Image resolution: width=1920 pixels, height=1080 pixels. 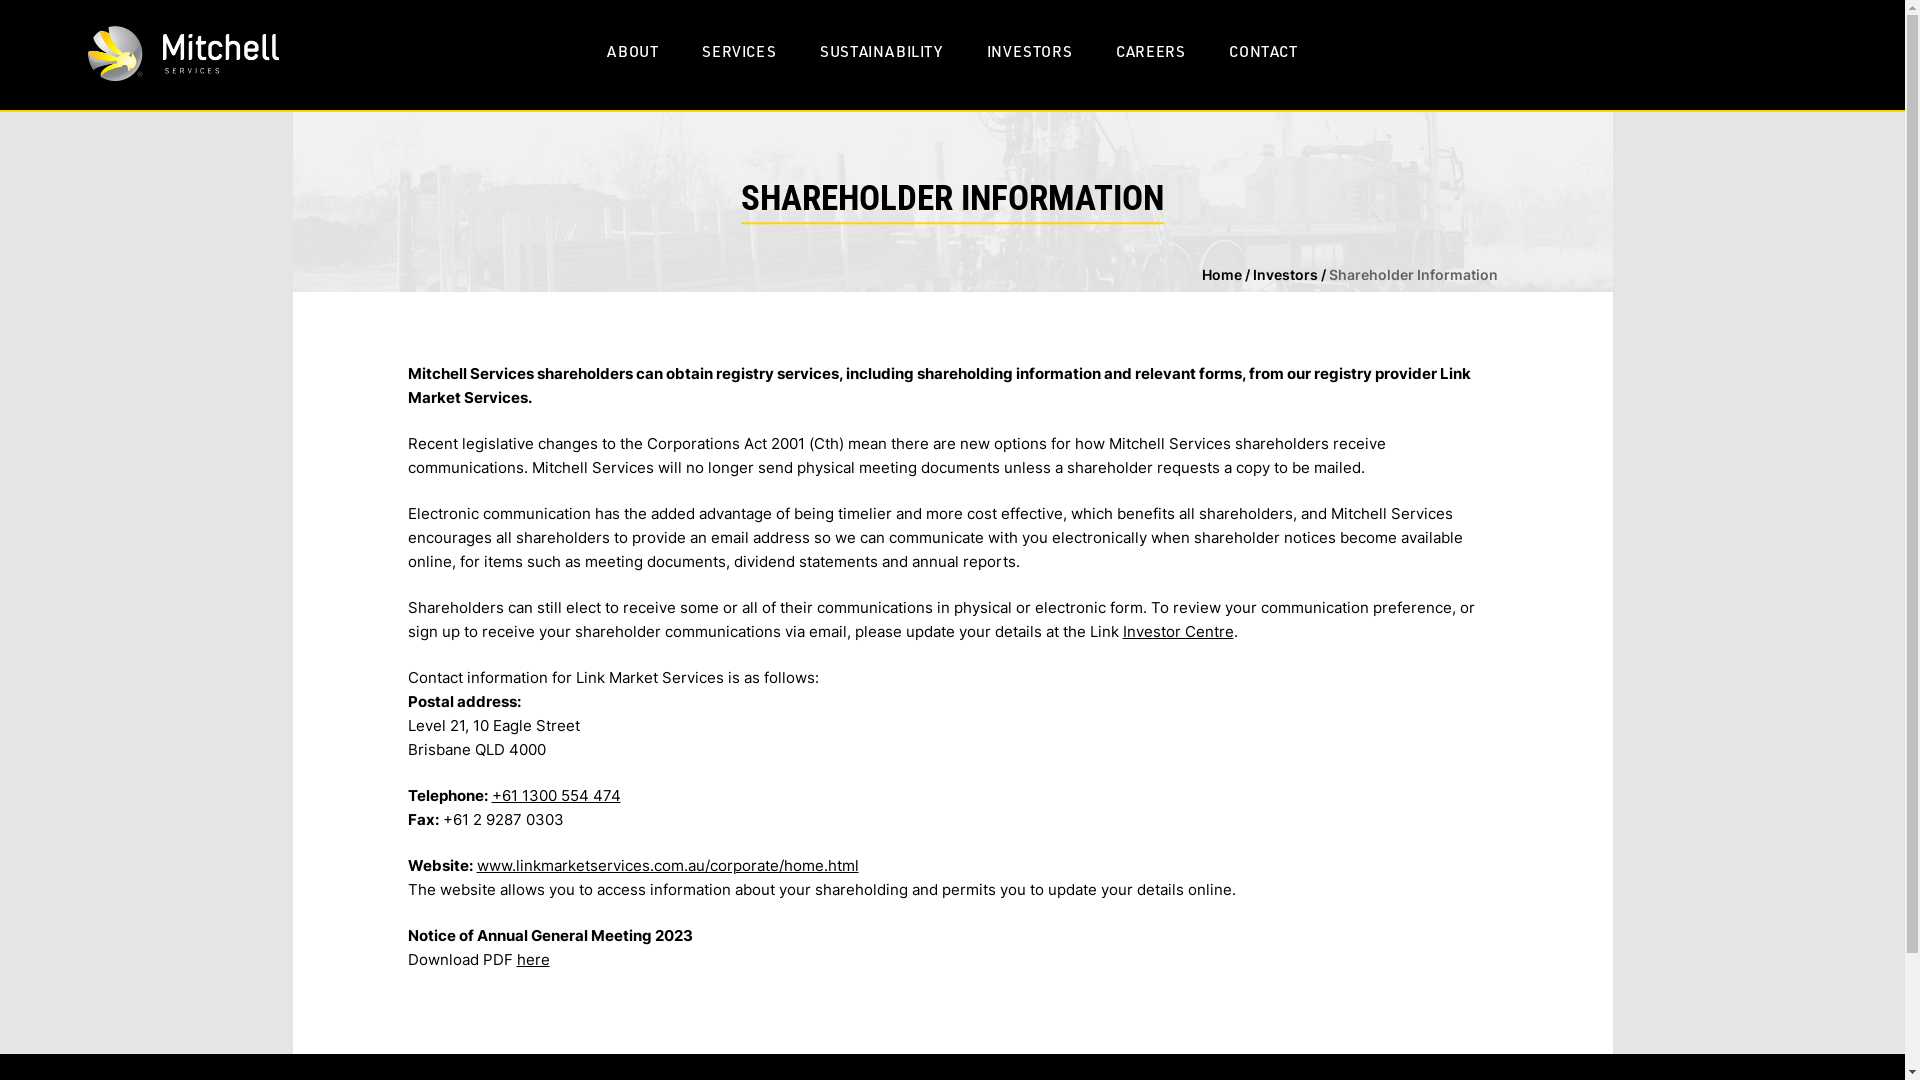 What do you see at coordinates (532, 960) in the screenshot?
I see `here` at bounding box center [532, 960].